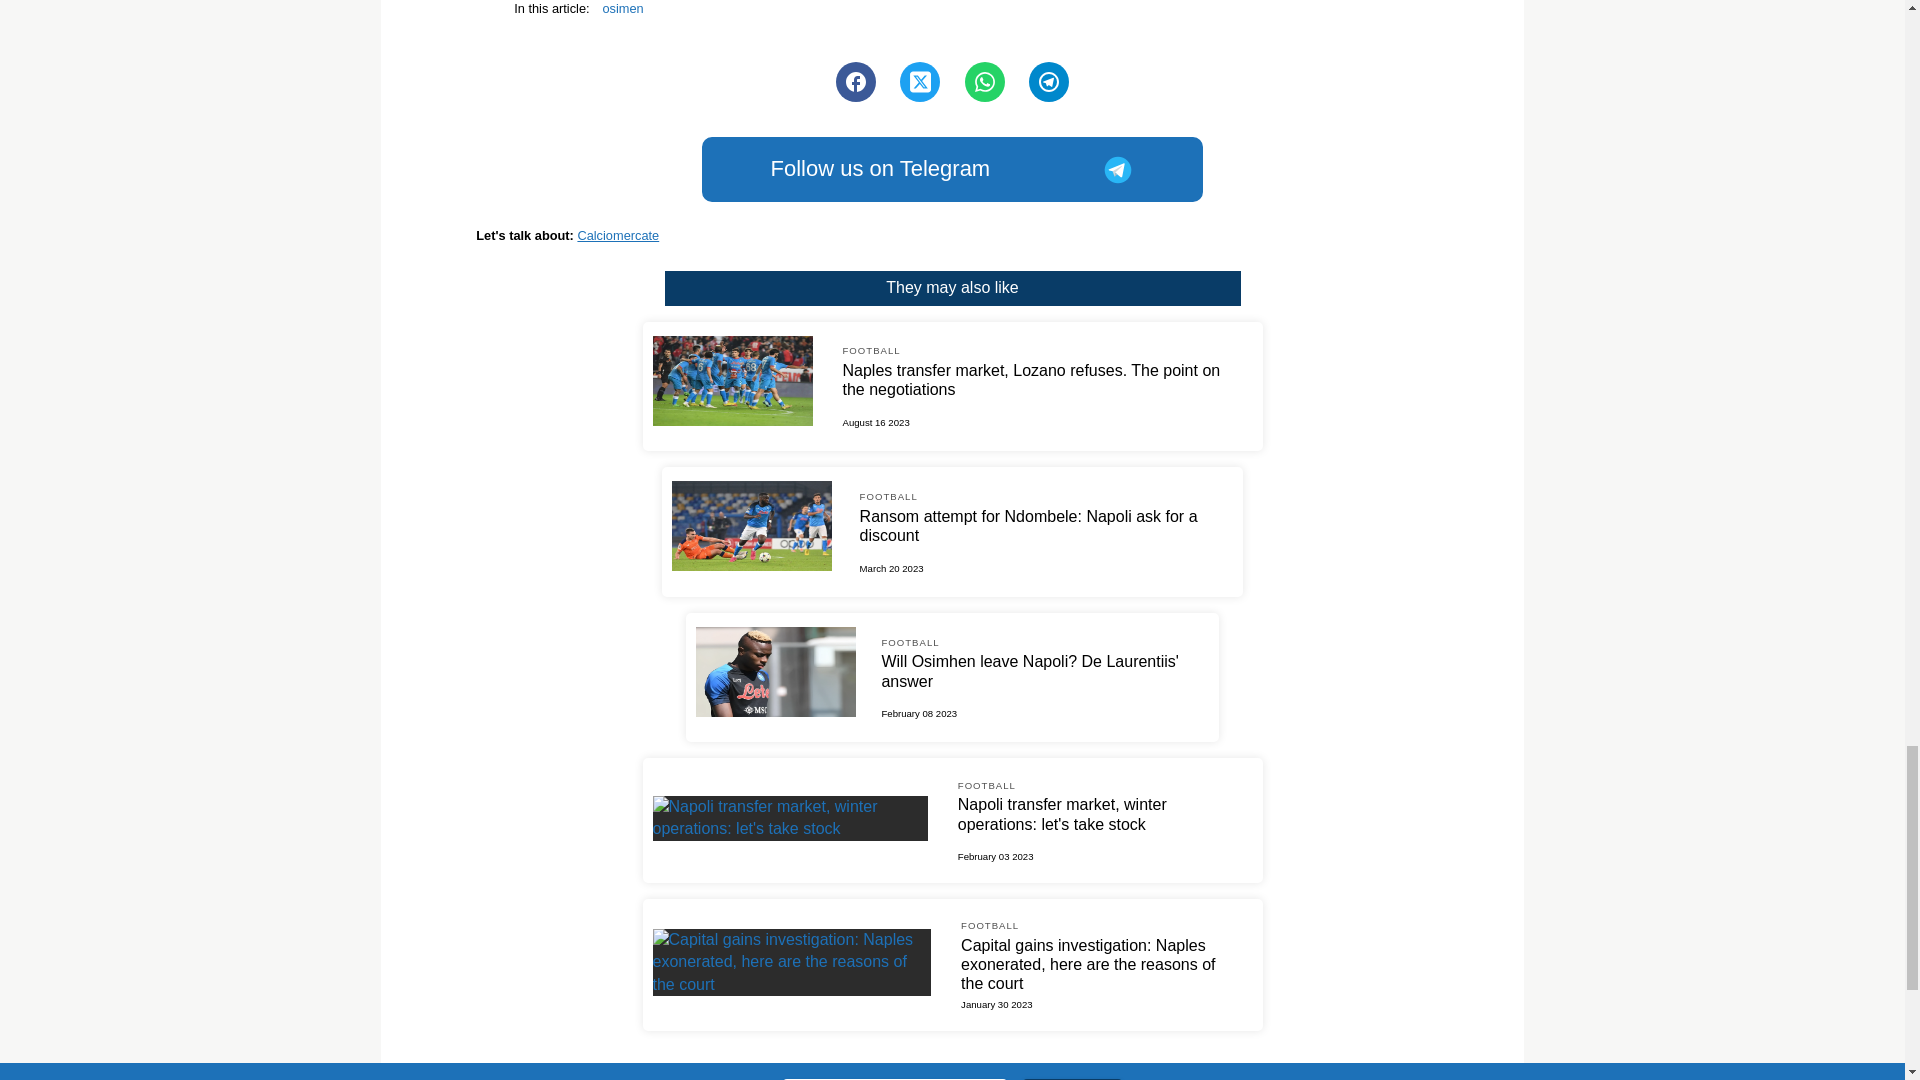 The height and width of the screenshot is (1080, 1920). I want to click on osimen, so click(622, 10).